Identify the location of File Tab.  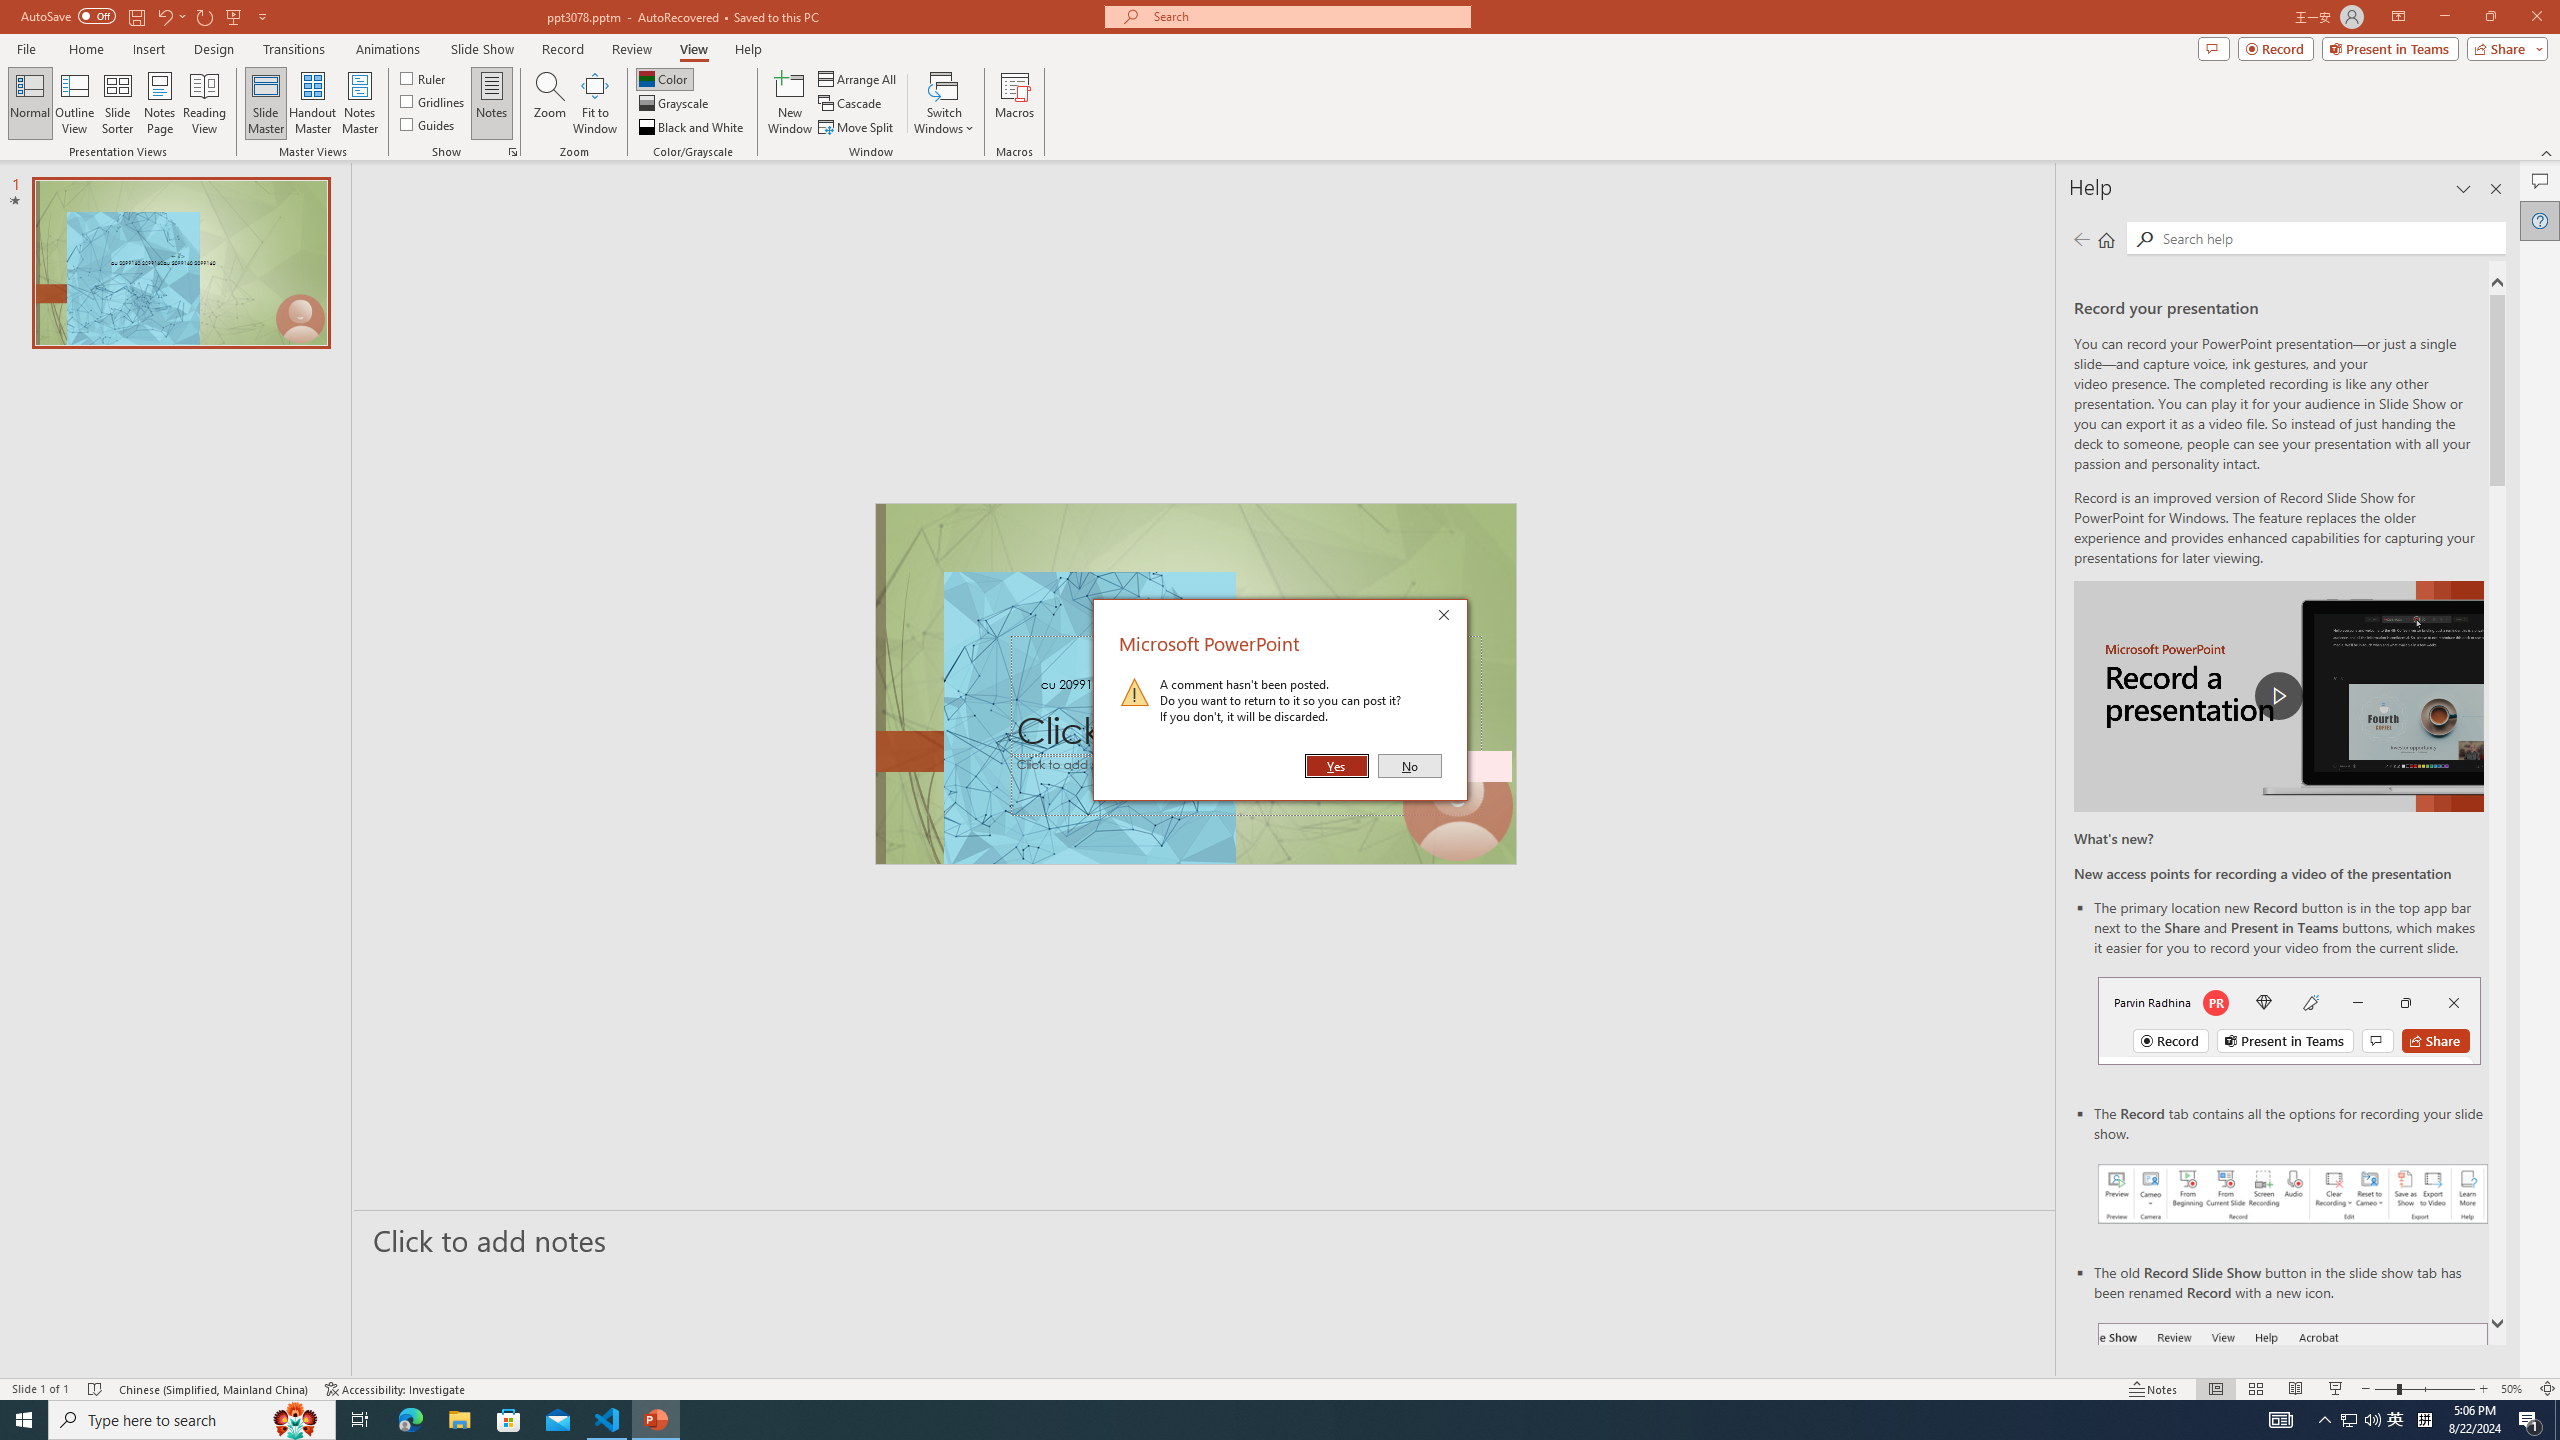
(26, 48).